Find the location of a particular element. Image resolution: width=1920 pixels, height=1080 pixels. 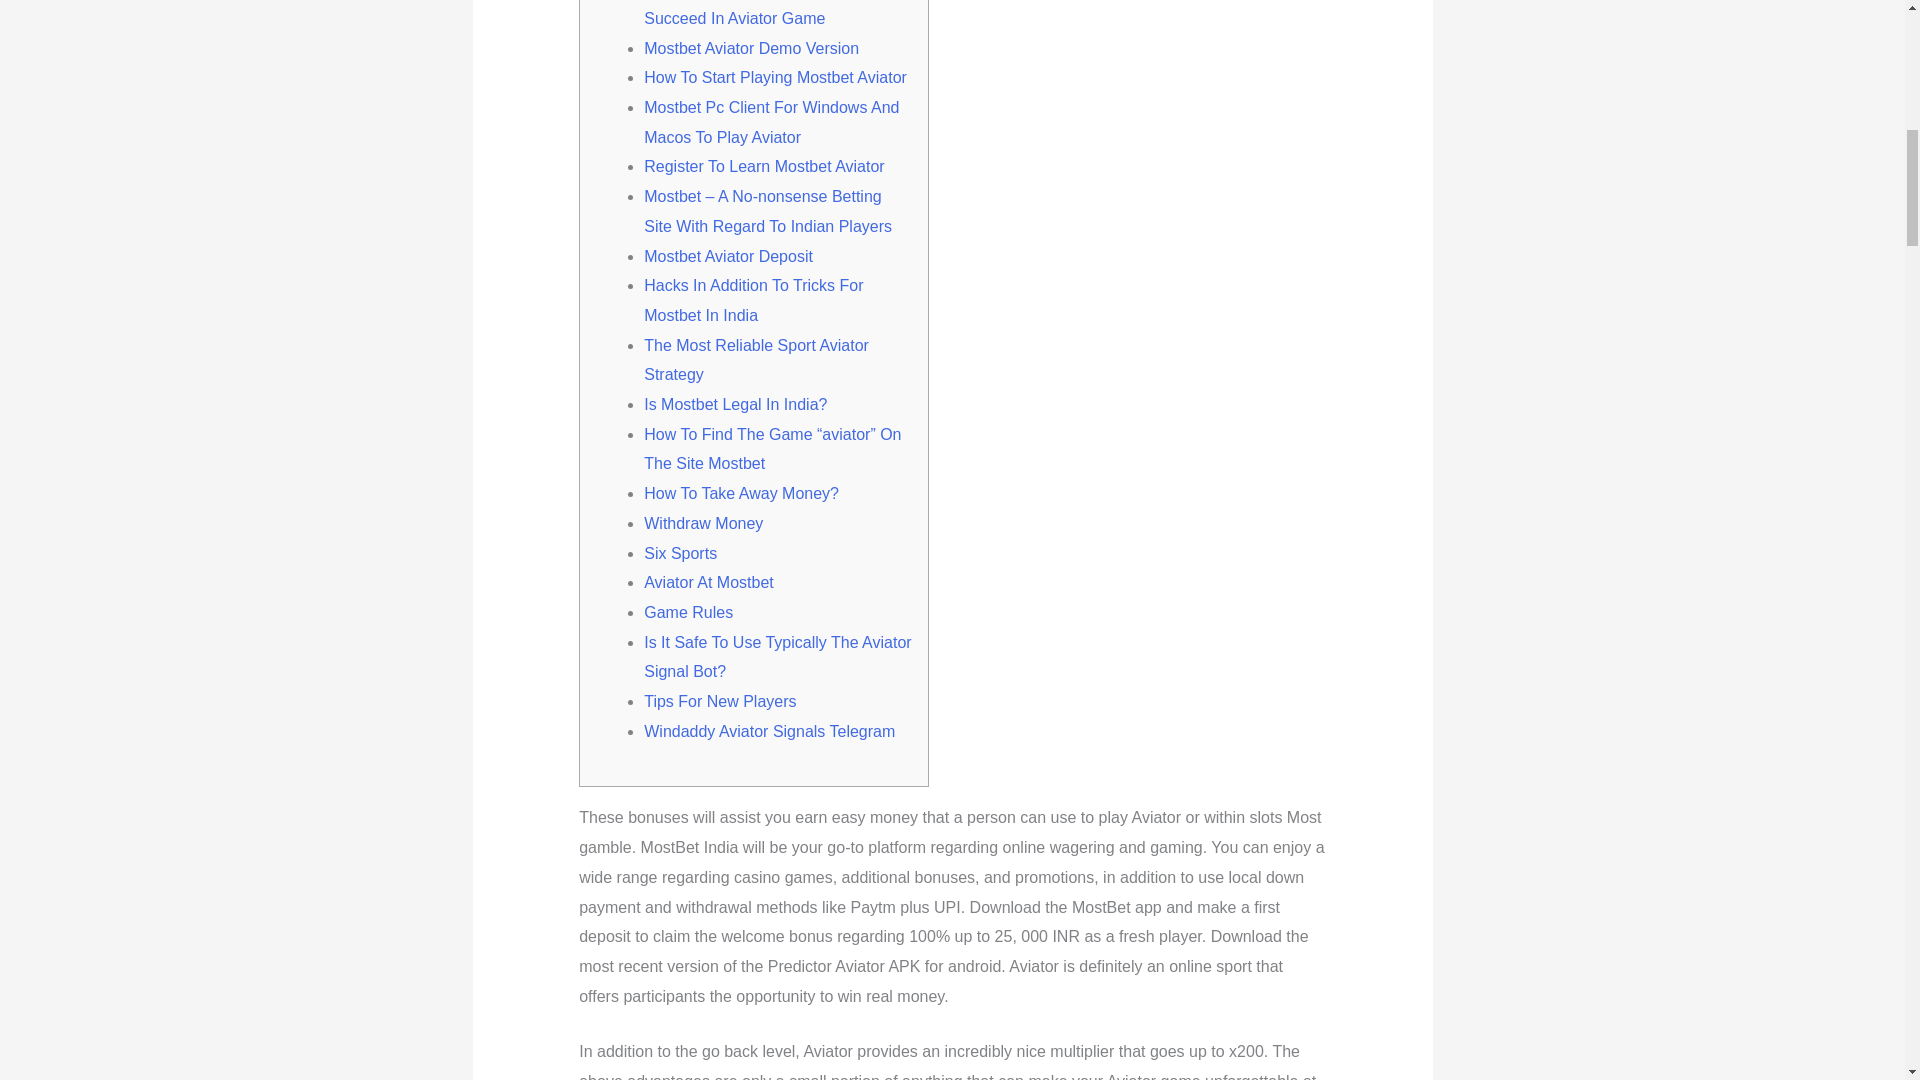

How To Start Playing Mostbet Aviator is located at coordinates (774, 78).